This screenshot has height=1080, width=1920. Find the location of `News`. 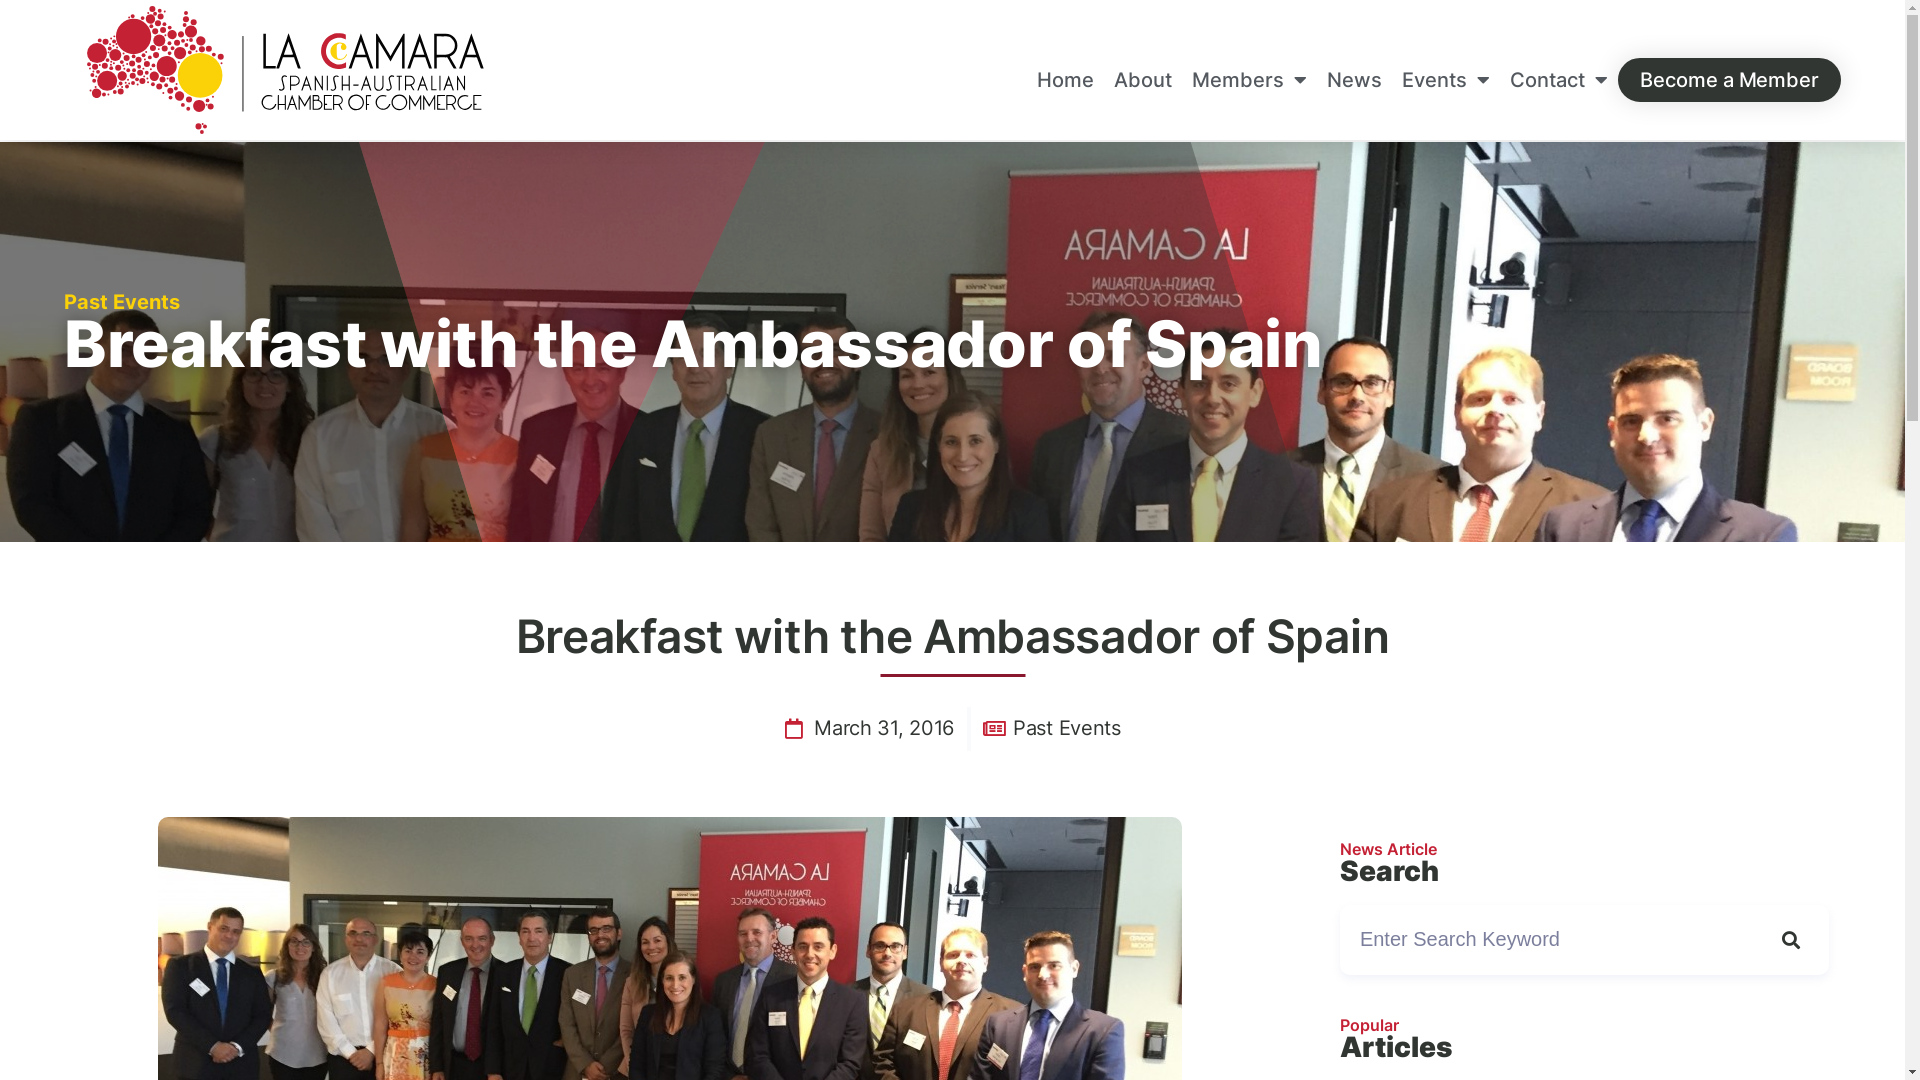

News is located at coordinates (1354, 80).